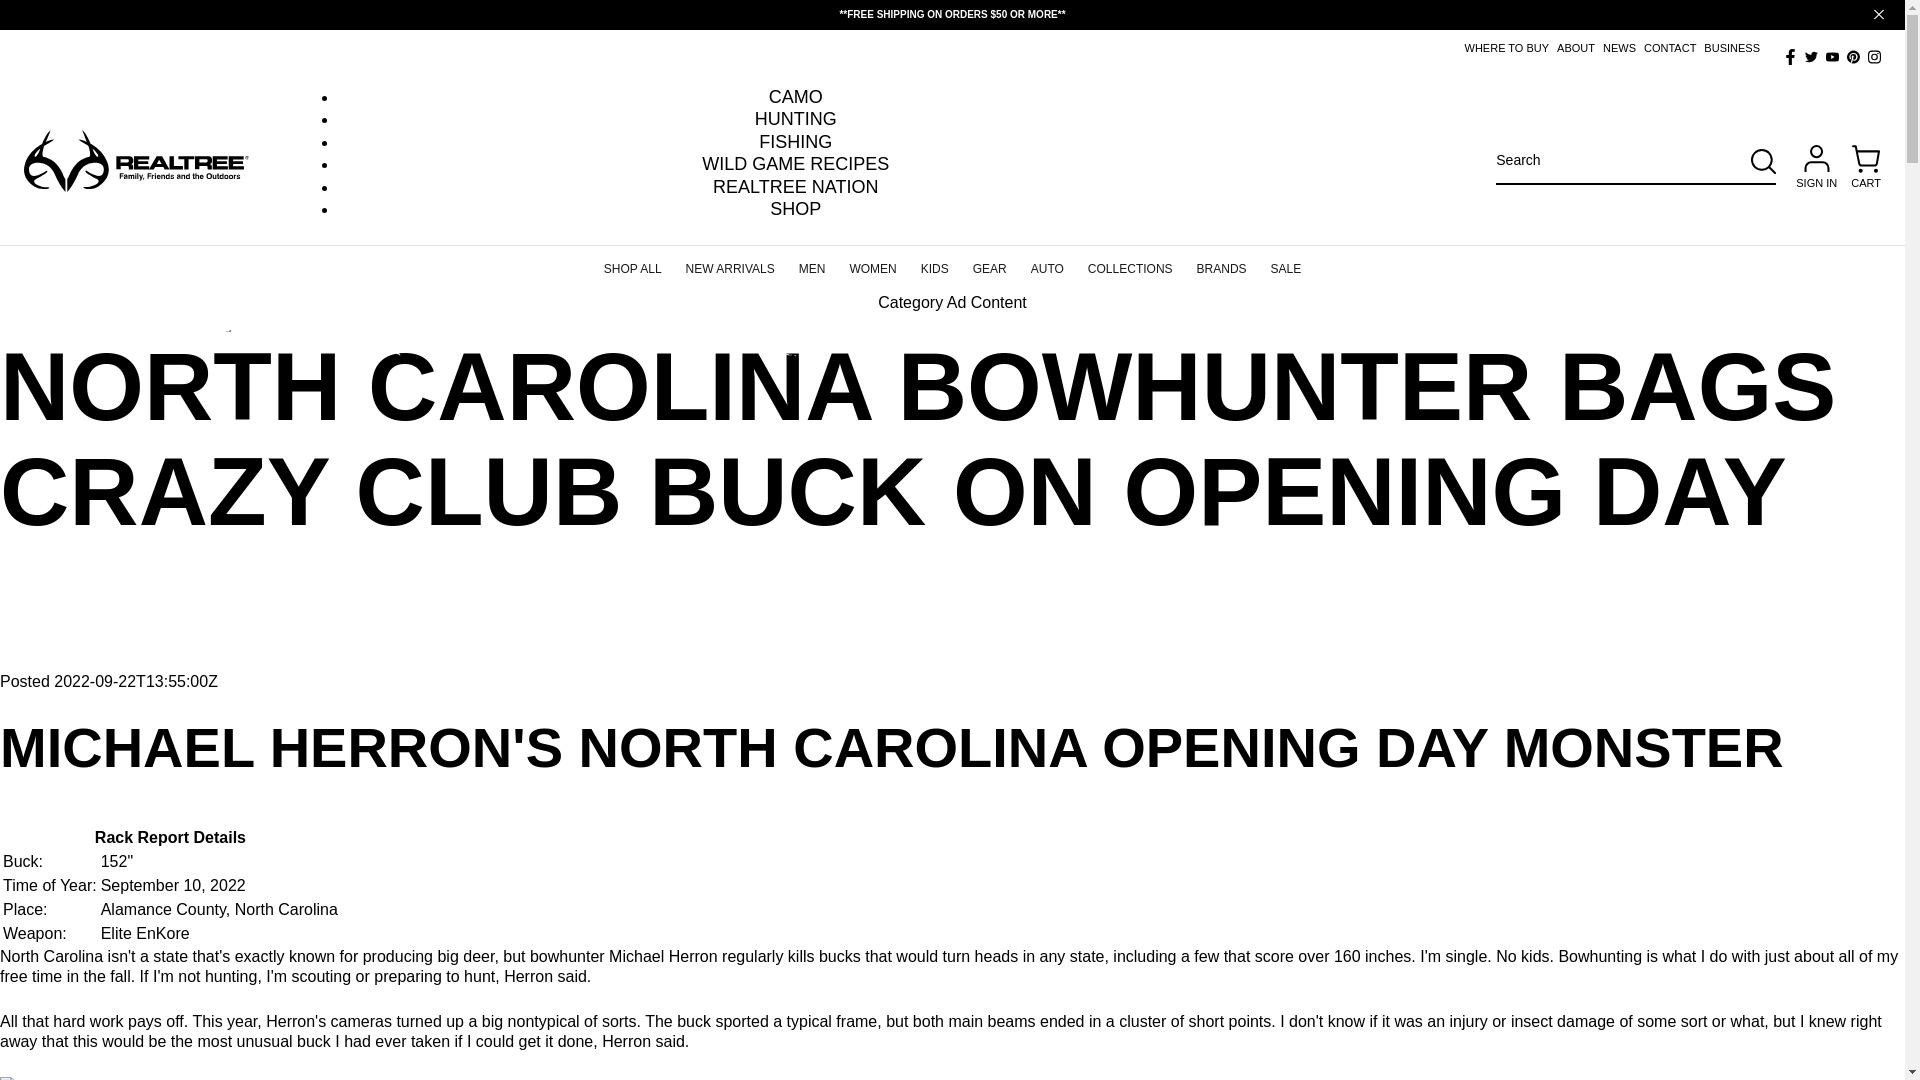 Image resolution: width=1920 pixels, height=1080 pixels. I want to click on AUTO, so click(1047, 261).